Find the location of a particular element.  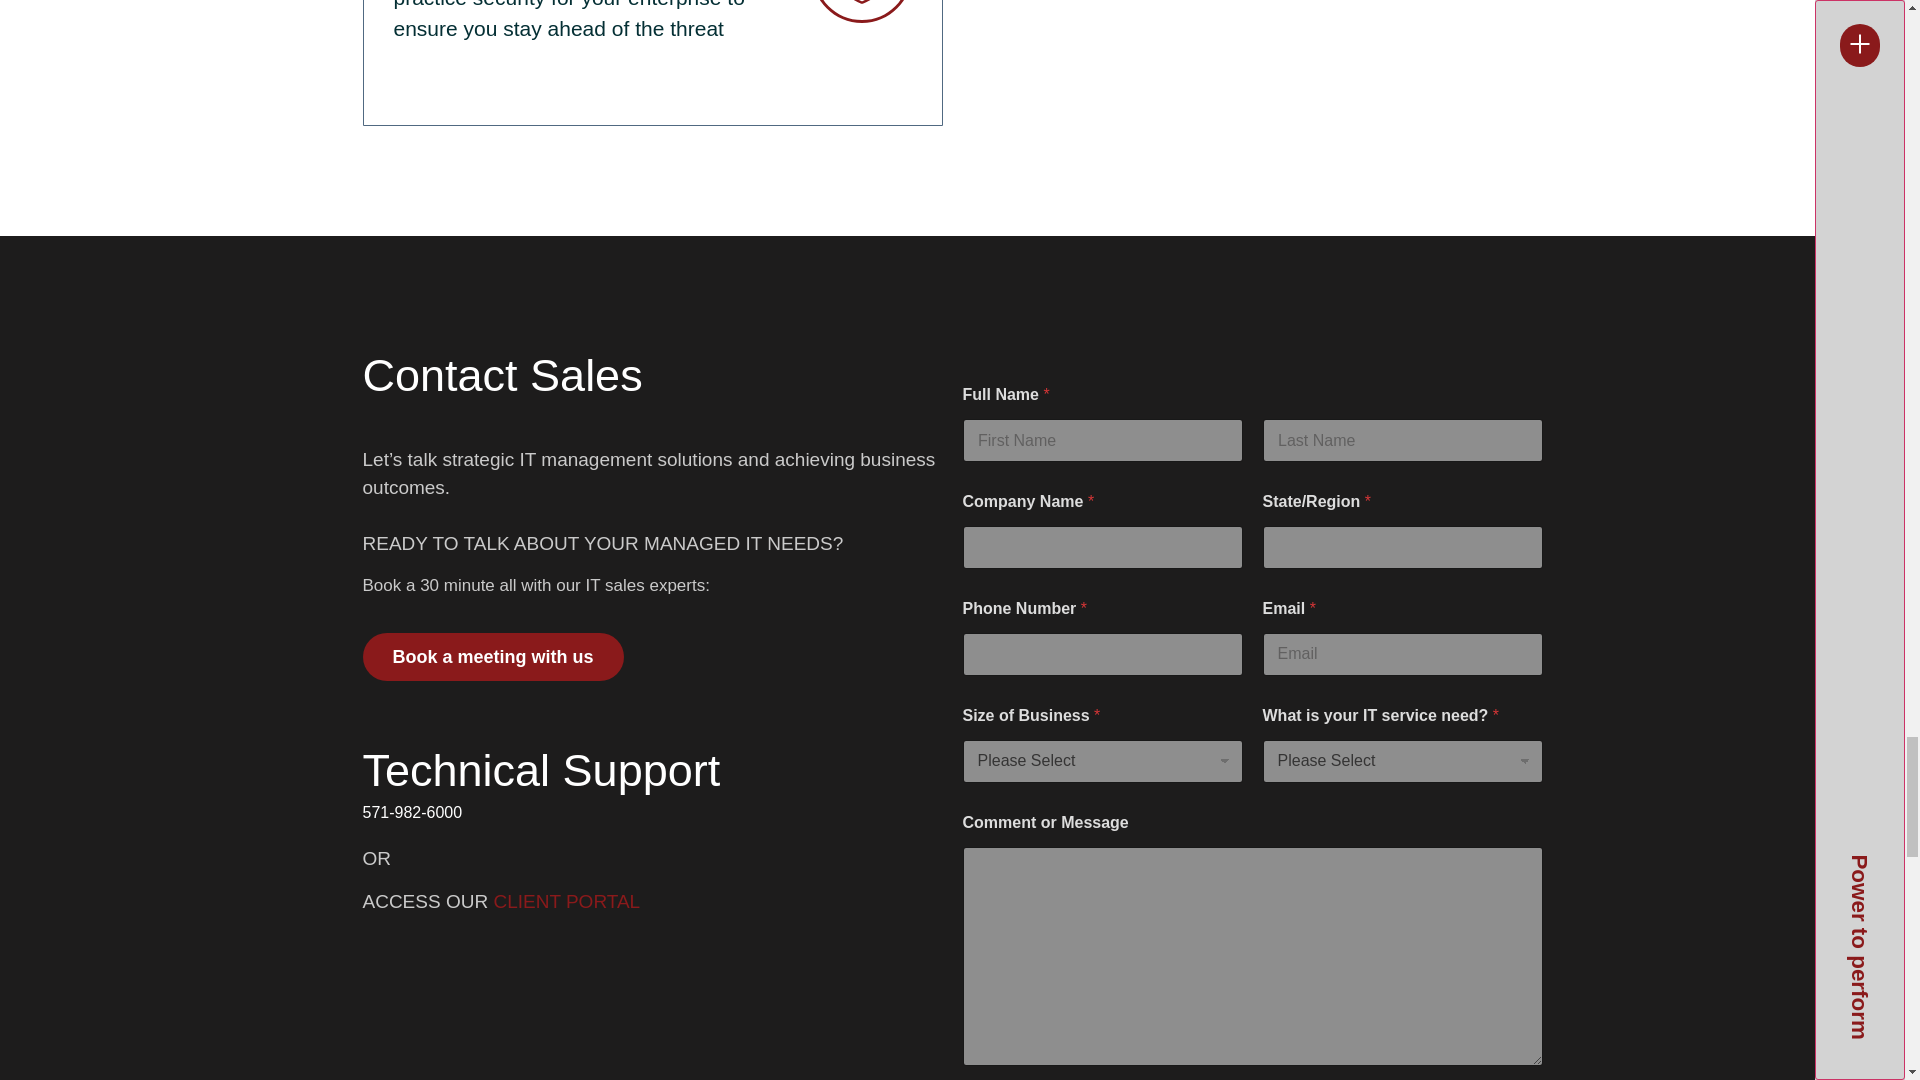

CLIENT PORTAL is located at coordinates (566, 901).